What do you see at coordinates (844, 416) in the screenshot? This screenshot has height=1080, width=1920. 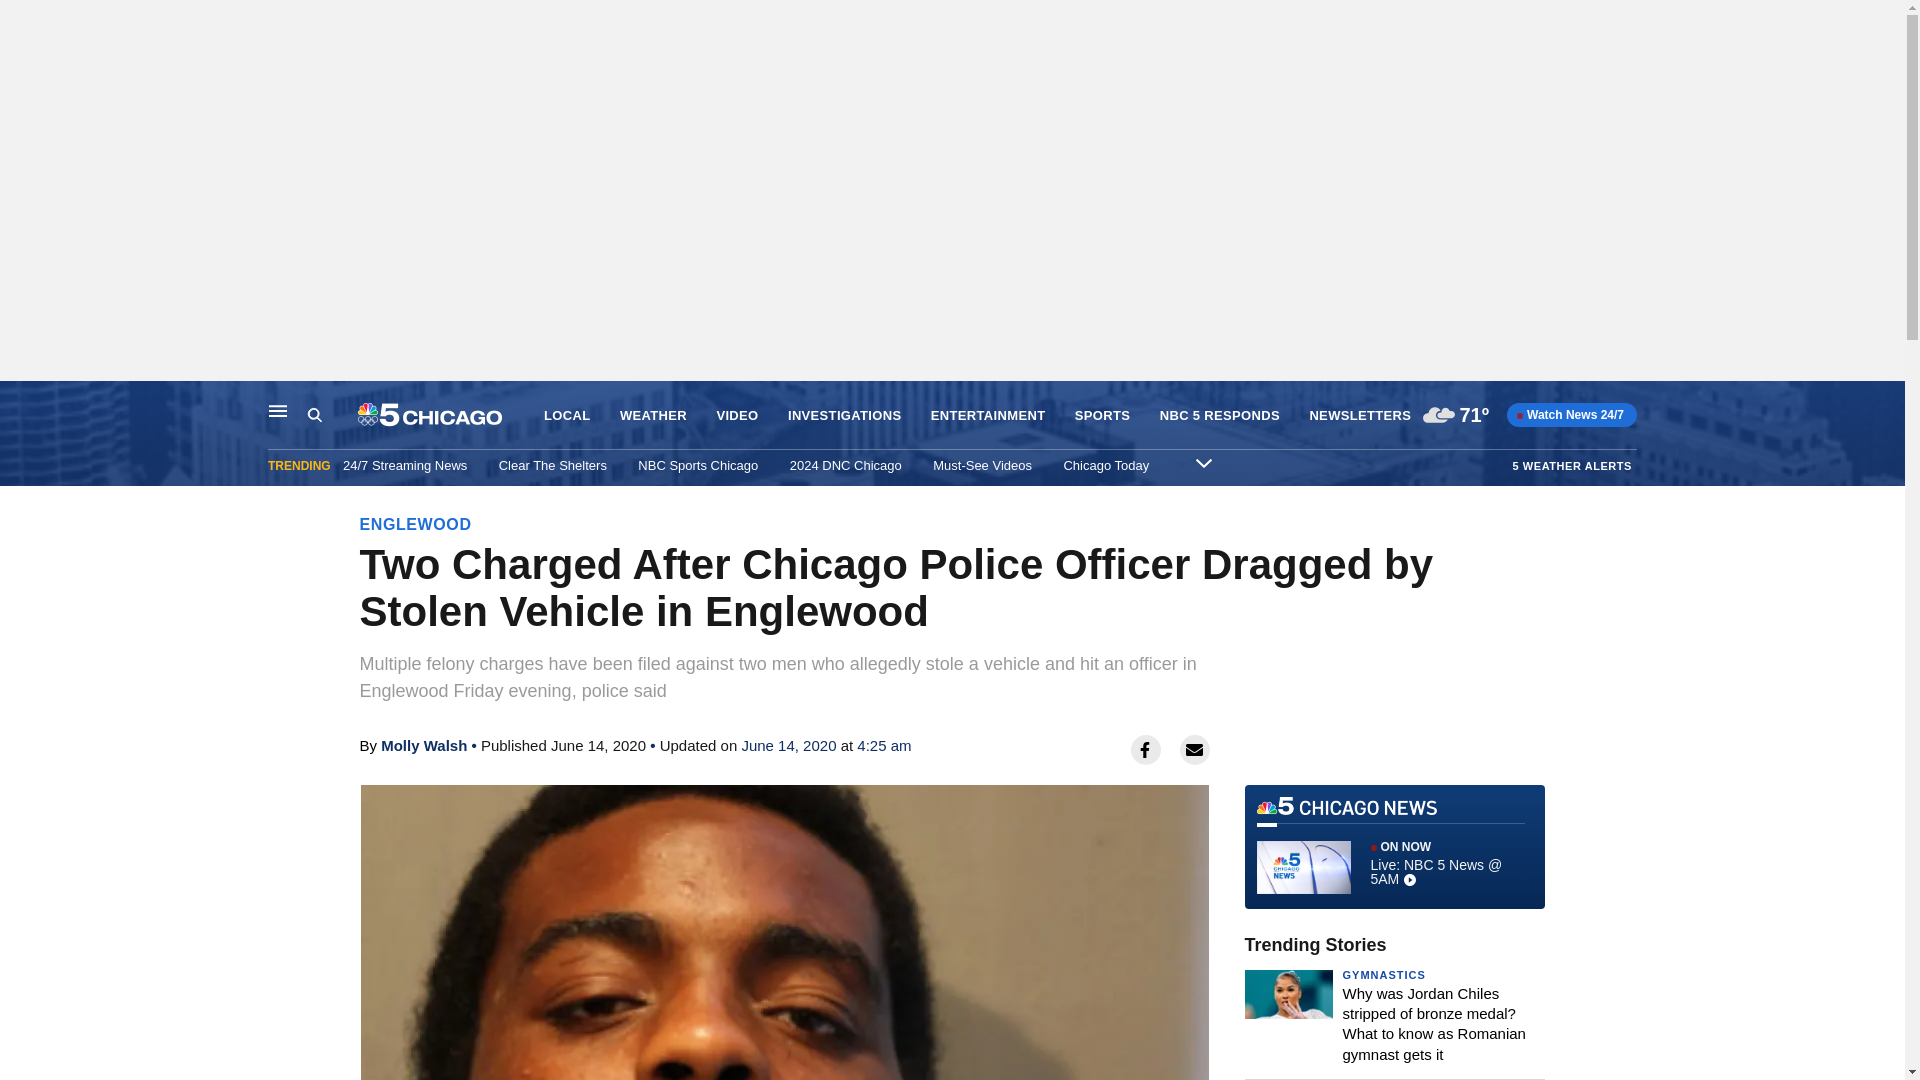 I see `INVESTIGATIONS` at bounding box center [844, 416].